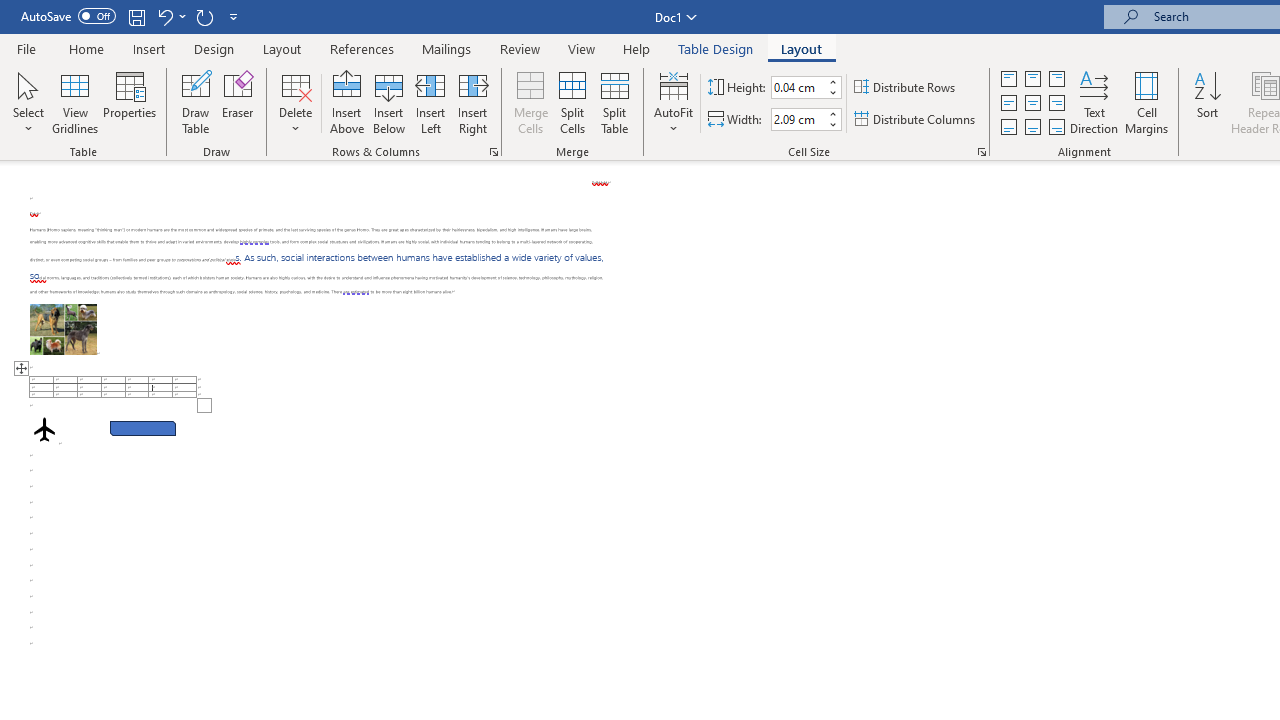 This screenshot has width=1280, height=720. Describe the element at coordinates (906, 88) in the screenshot. I see `Distribute Rows` at that location.